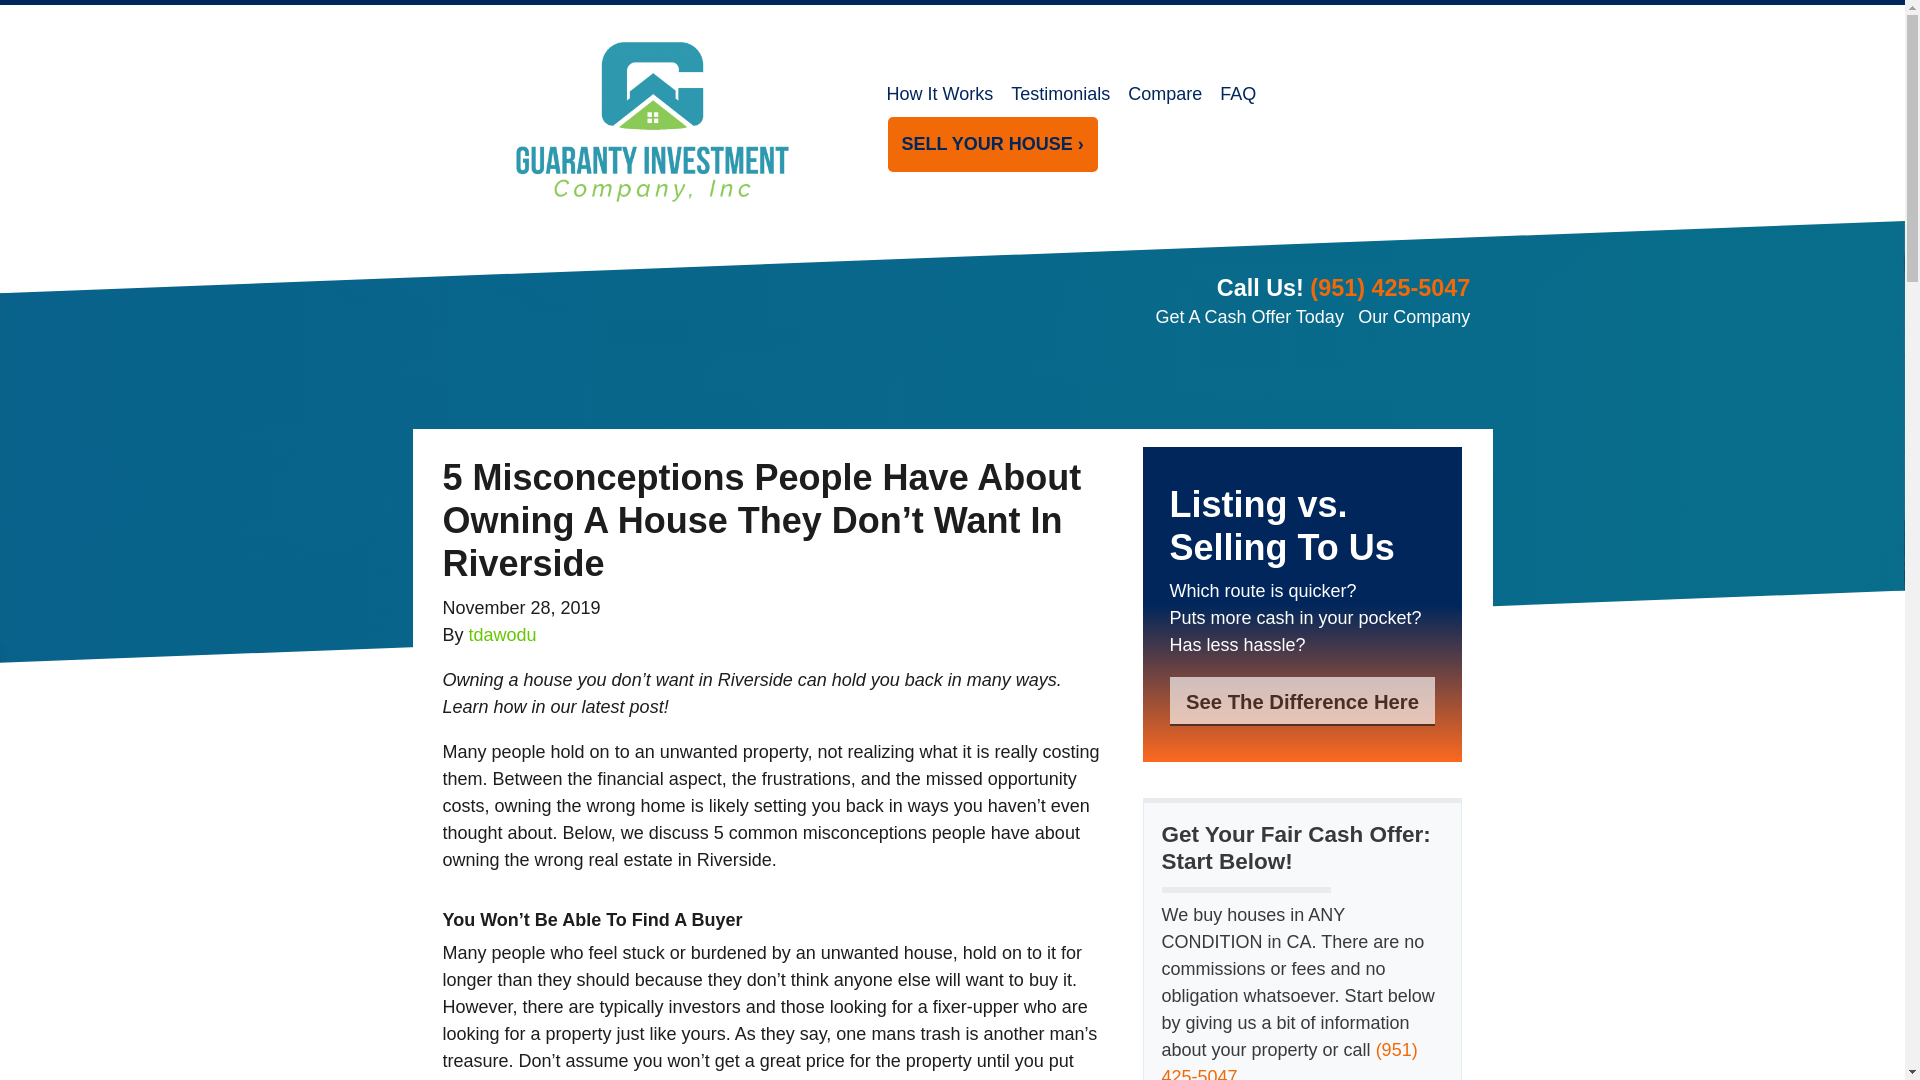  Describe the element at coordinates (1248, 316) in the screenshot. I see `Get A Cash Offer Today` at that location.